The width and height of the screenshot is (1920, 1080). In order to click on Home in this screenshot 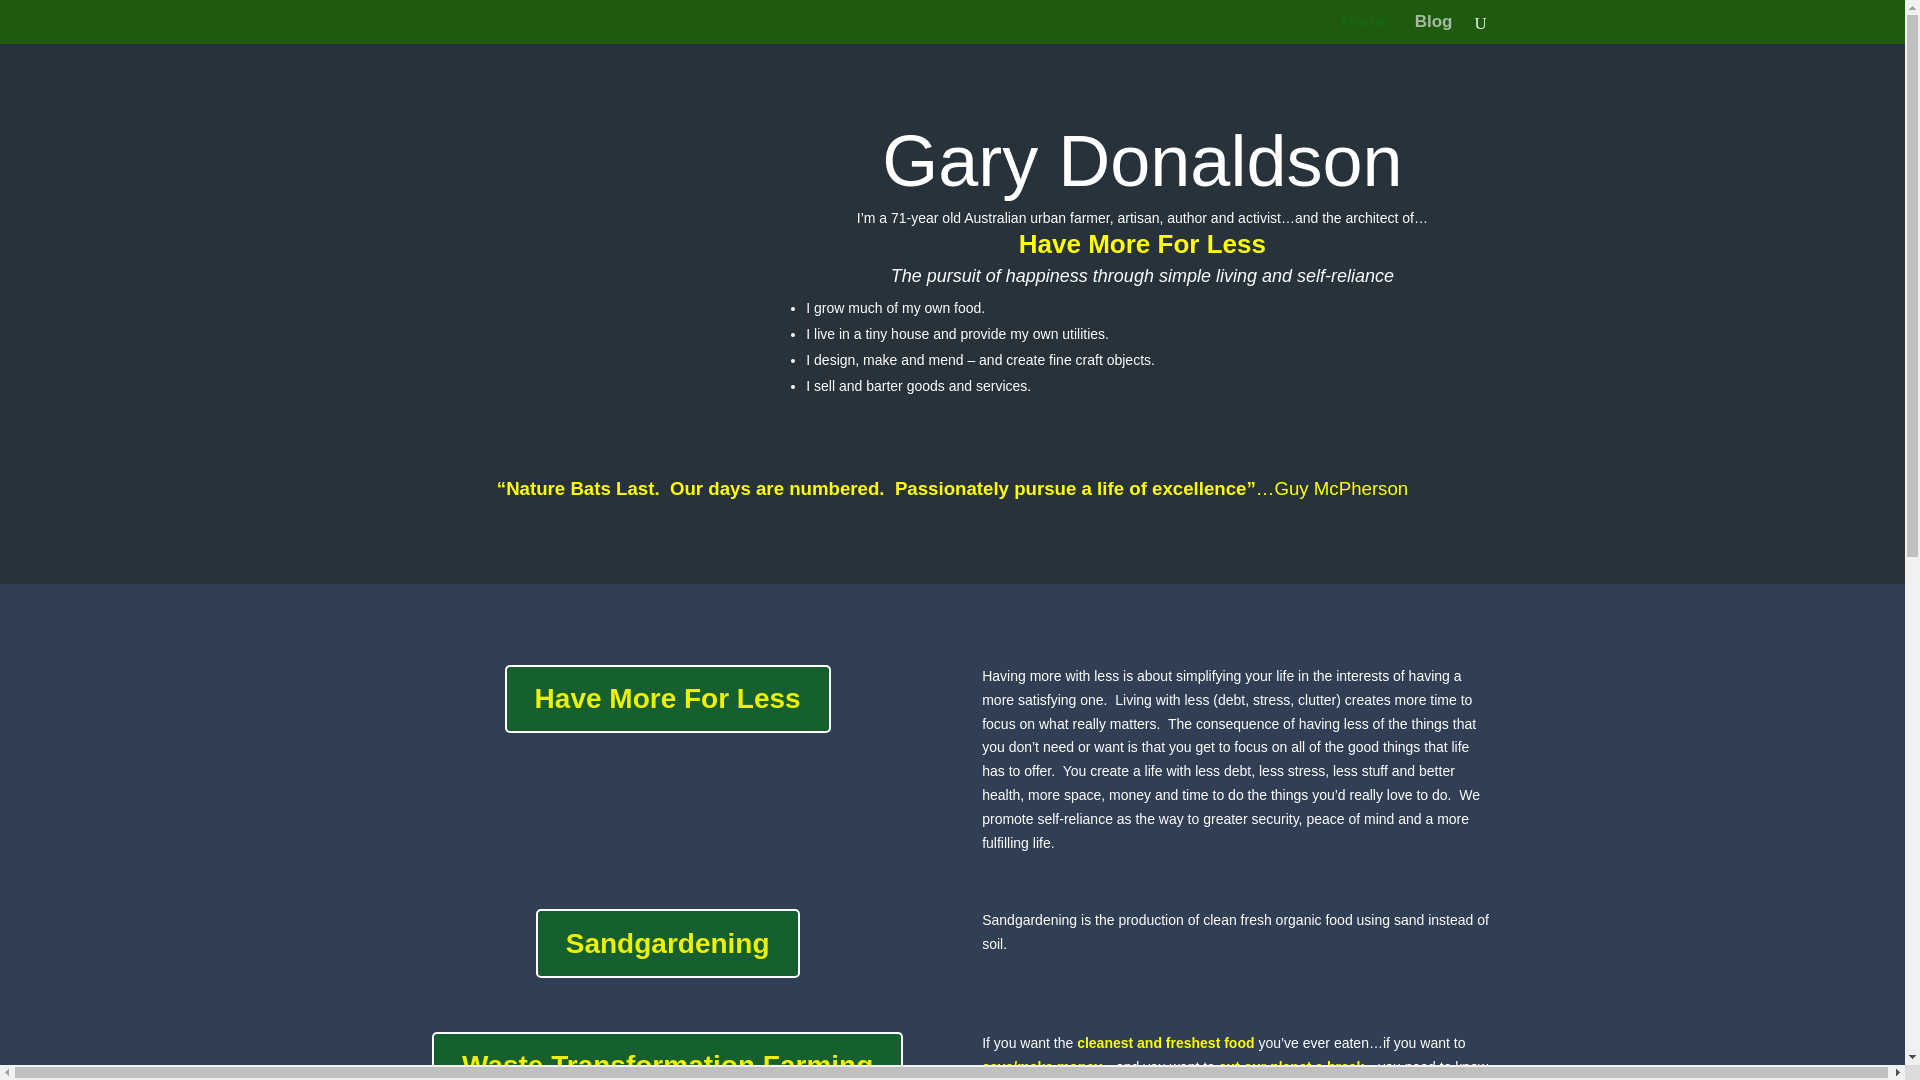, I will do `click(1365, 30)`.